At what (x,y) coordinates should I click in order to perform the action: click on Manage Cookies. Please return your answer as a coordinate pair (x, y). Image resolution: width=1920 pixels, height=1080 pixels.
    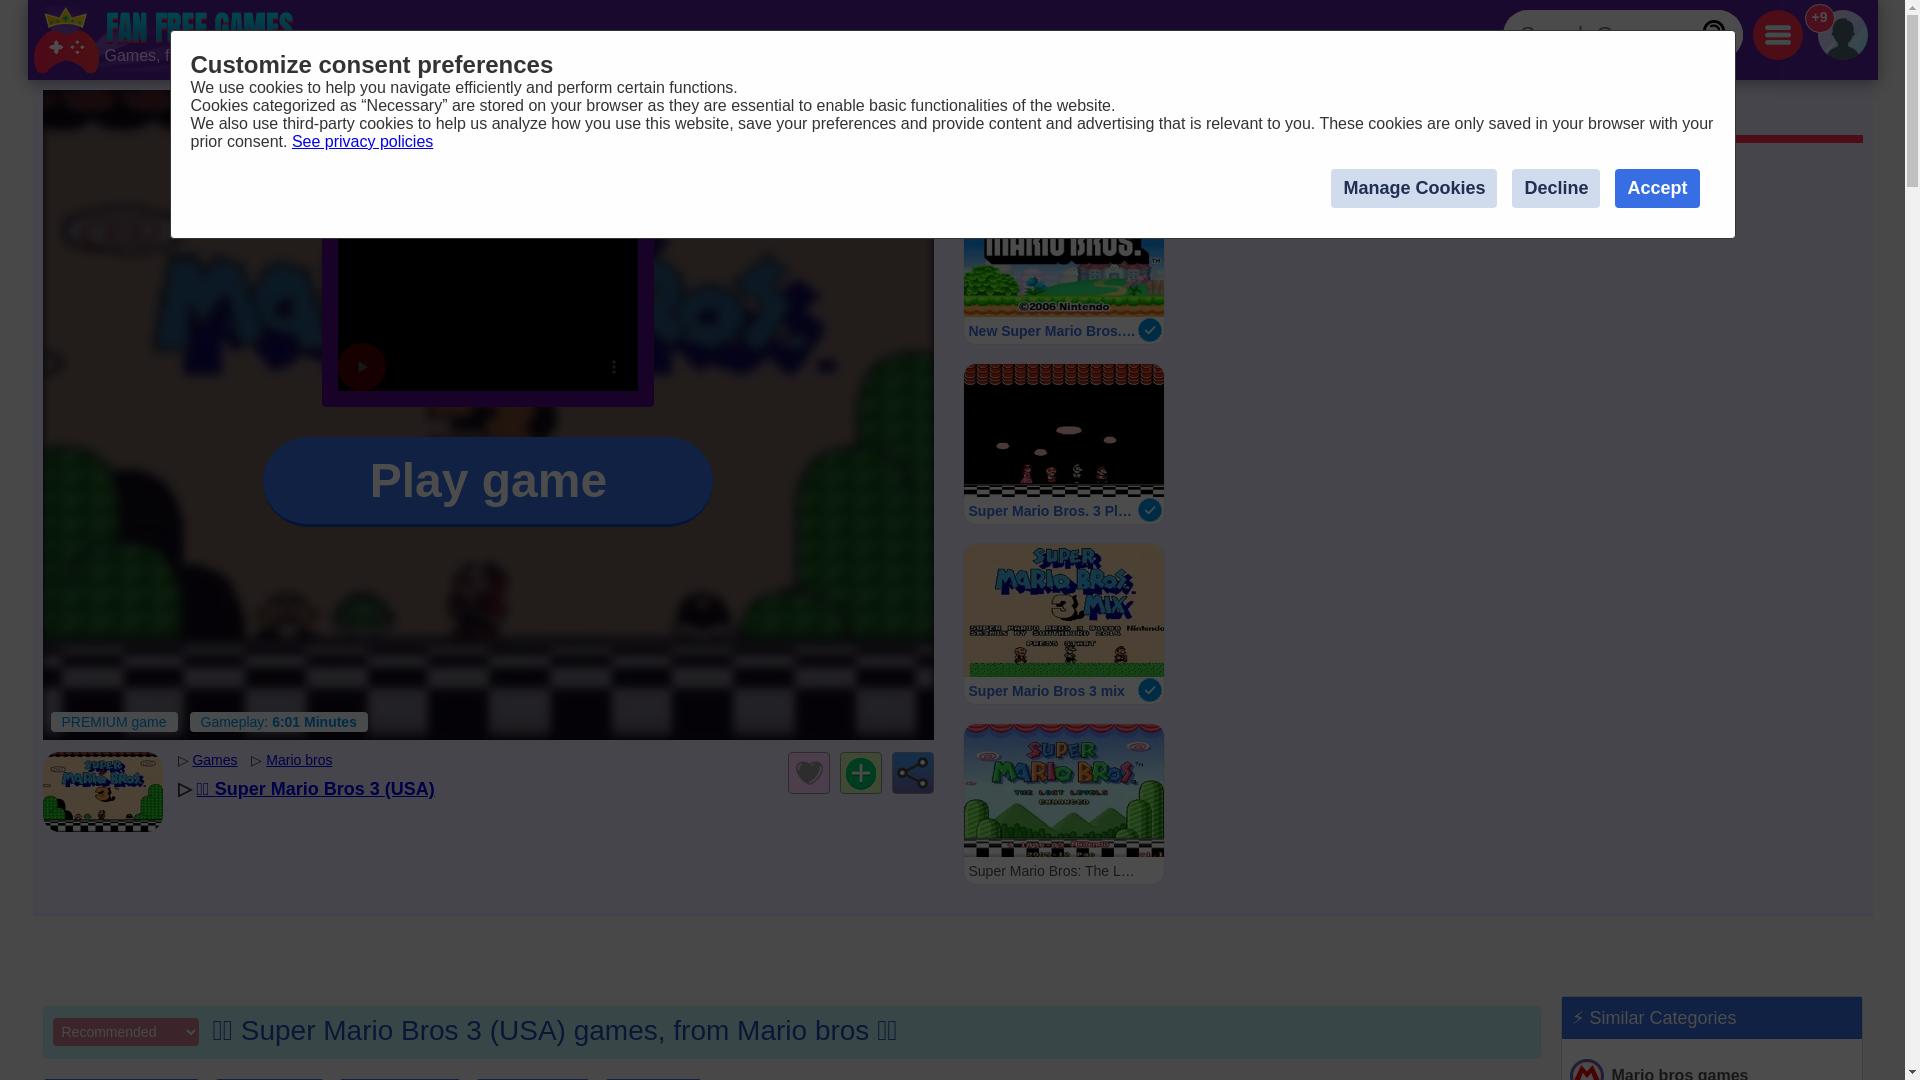
    Looking at the image, I should click on (1414, 188).